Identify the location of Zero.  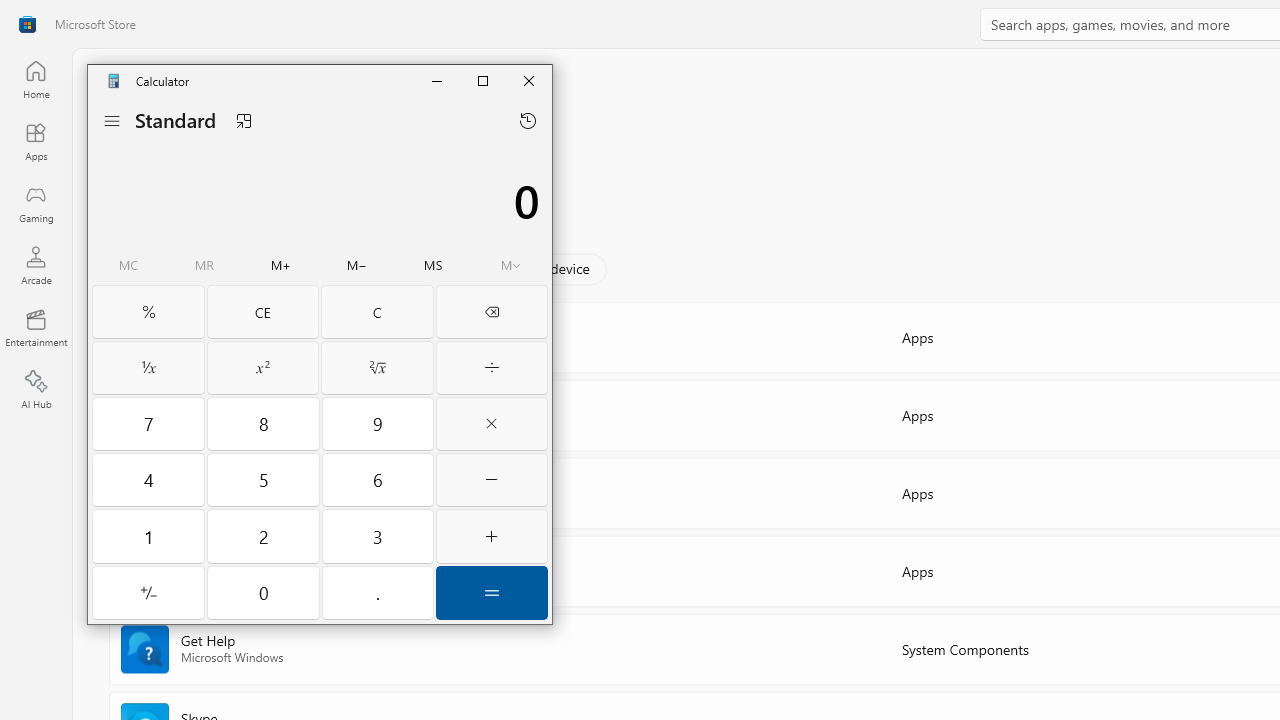
(264, 592).